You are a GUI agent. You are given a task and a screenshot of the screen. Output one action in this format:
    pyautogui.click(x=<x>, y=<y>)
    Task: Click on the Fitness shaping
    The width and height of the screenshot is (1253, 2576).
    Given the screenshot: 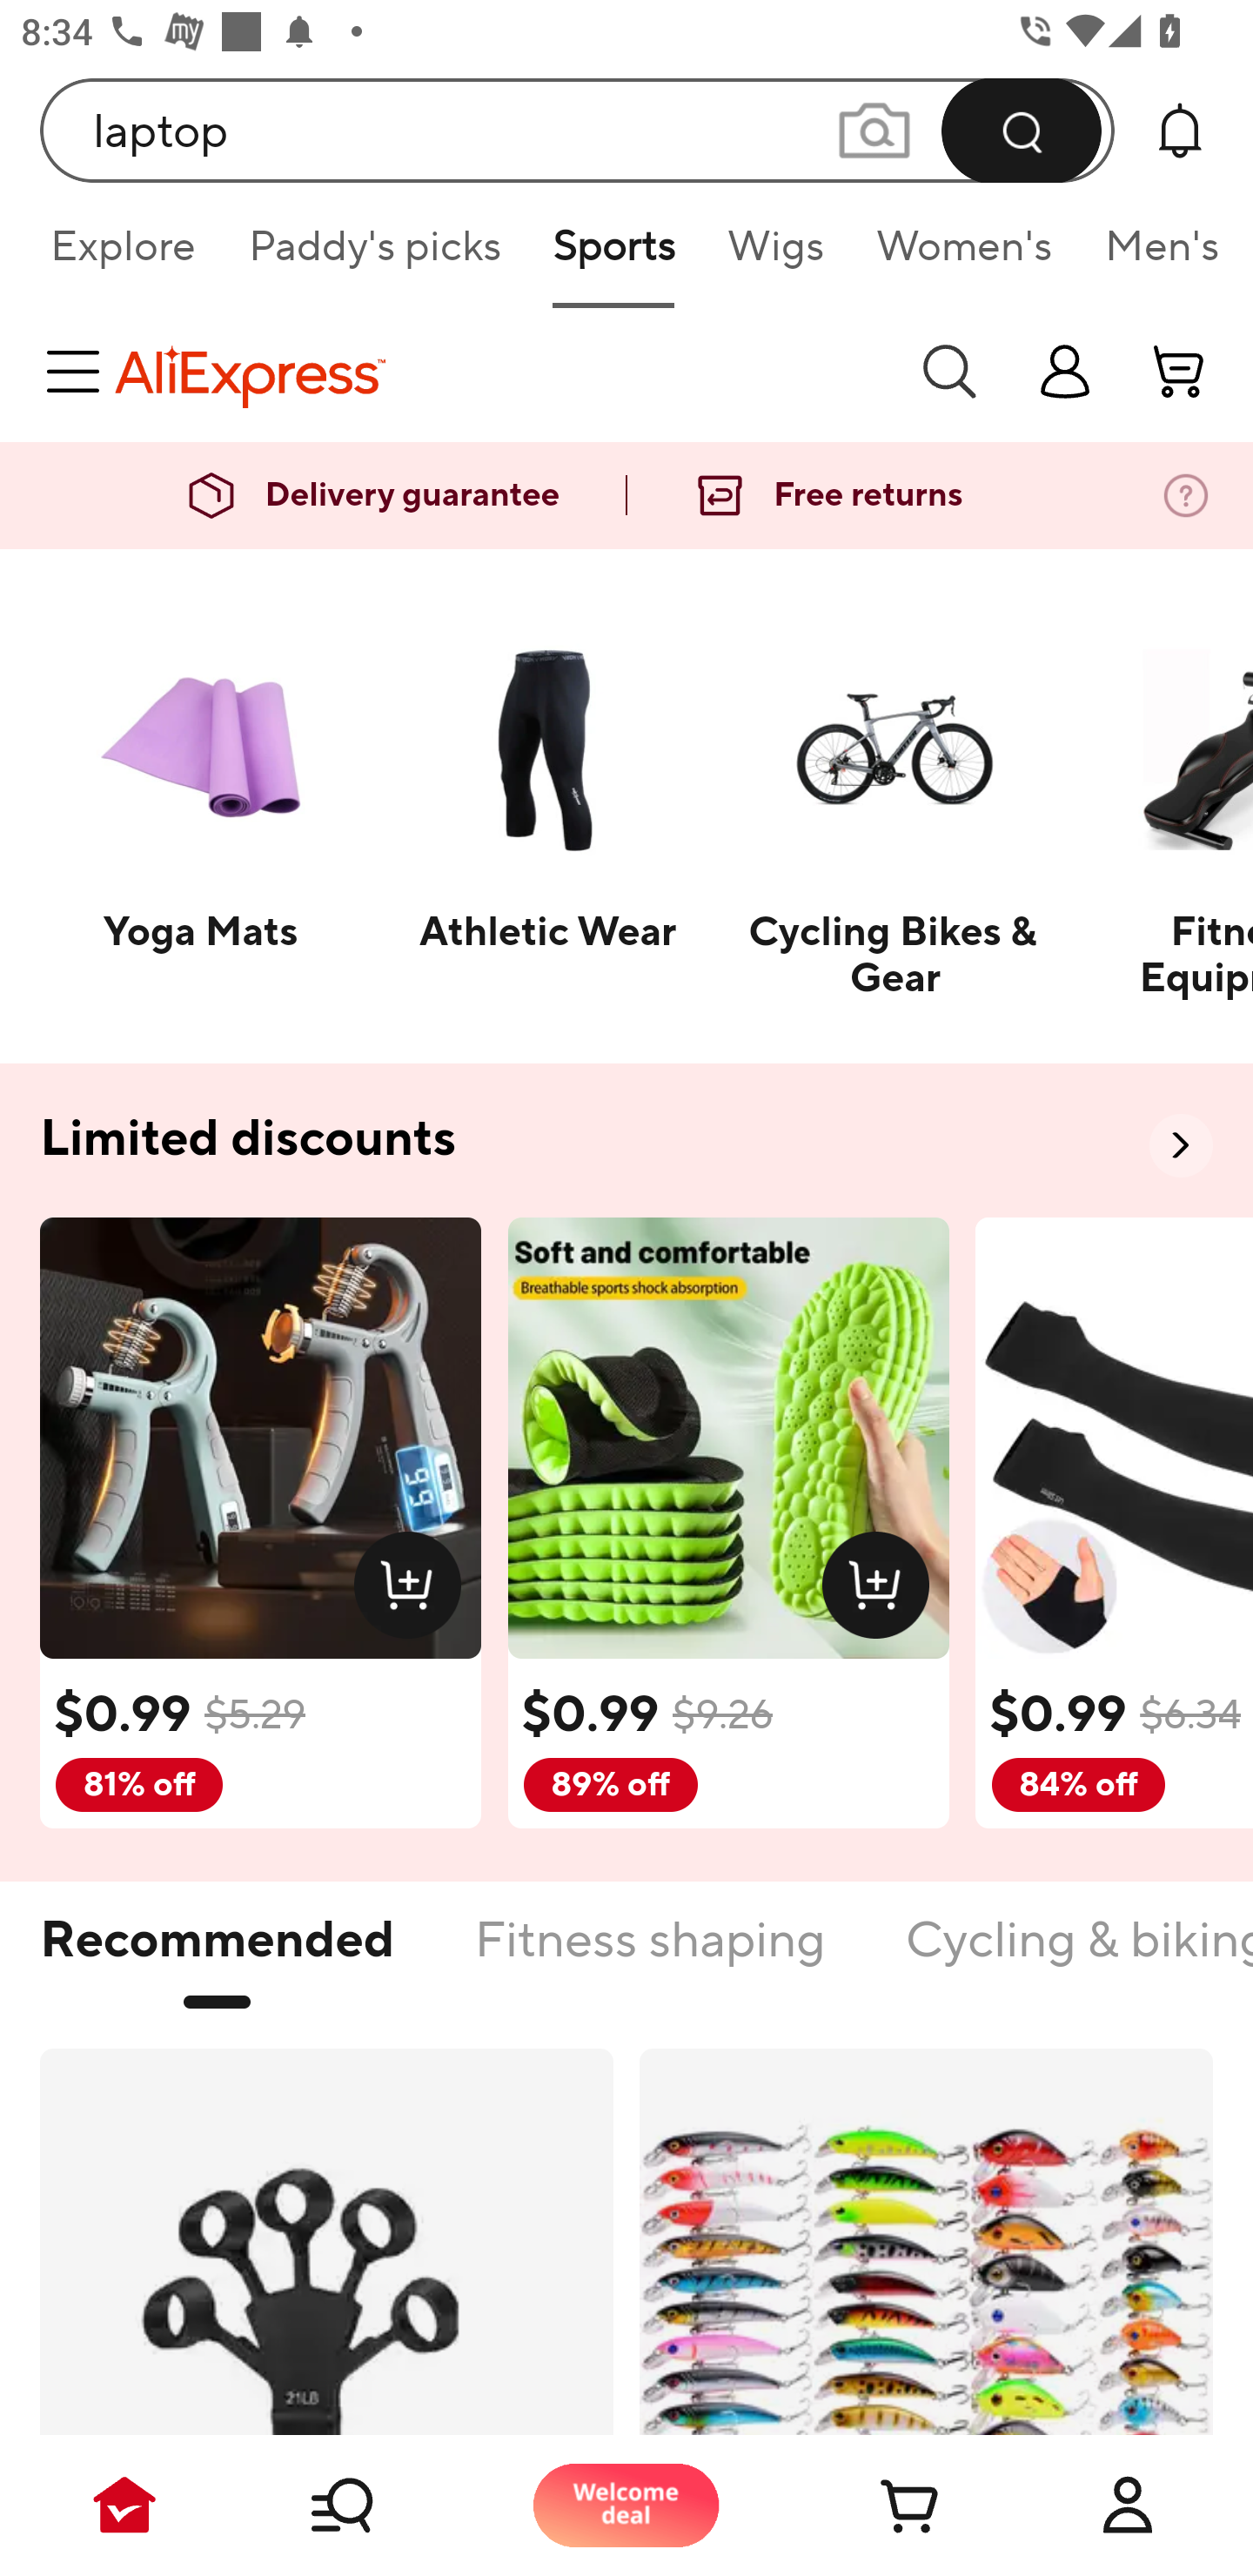 What is the action you would take?
    pyautogui.click(x=649, y=1957)
    